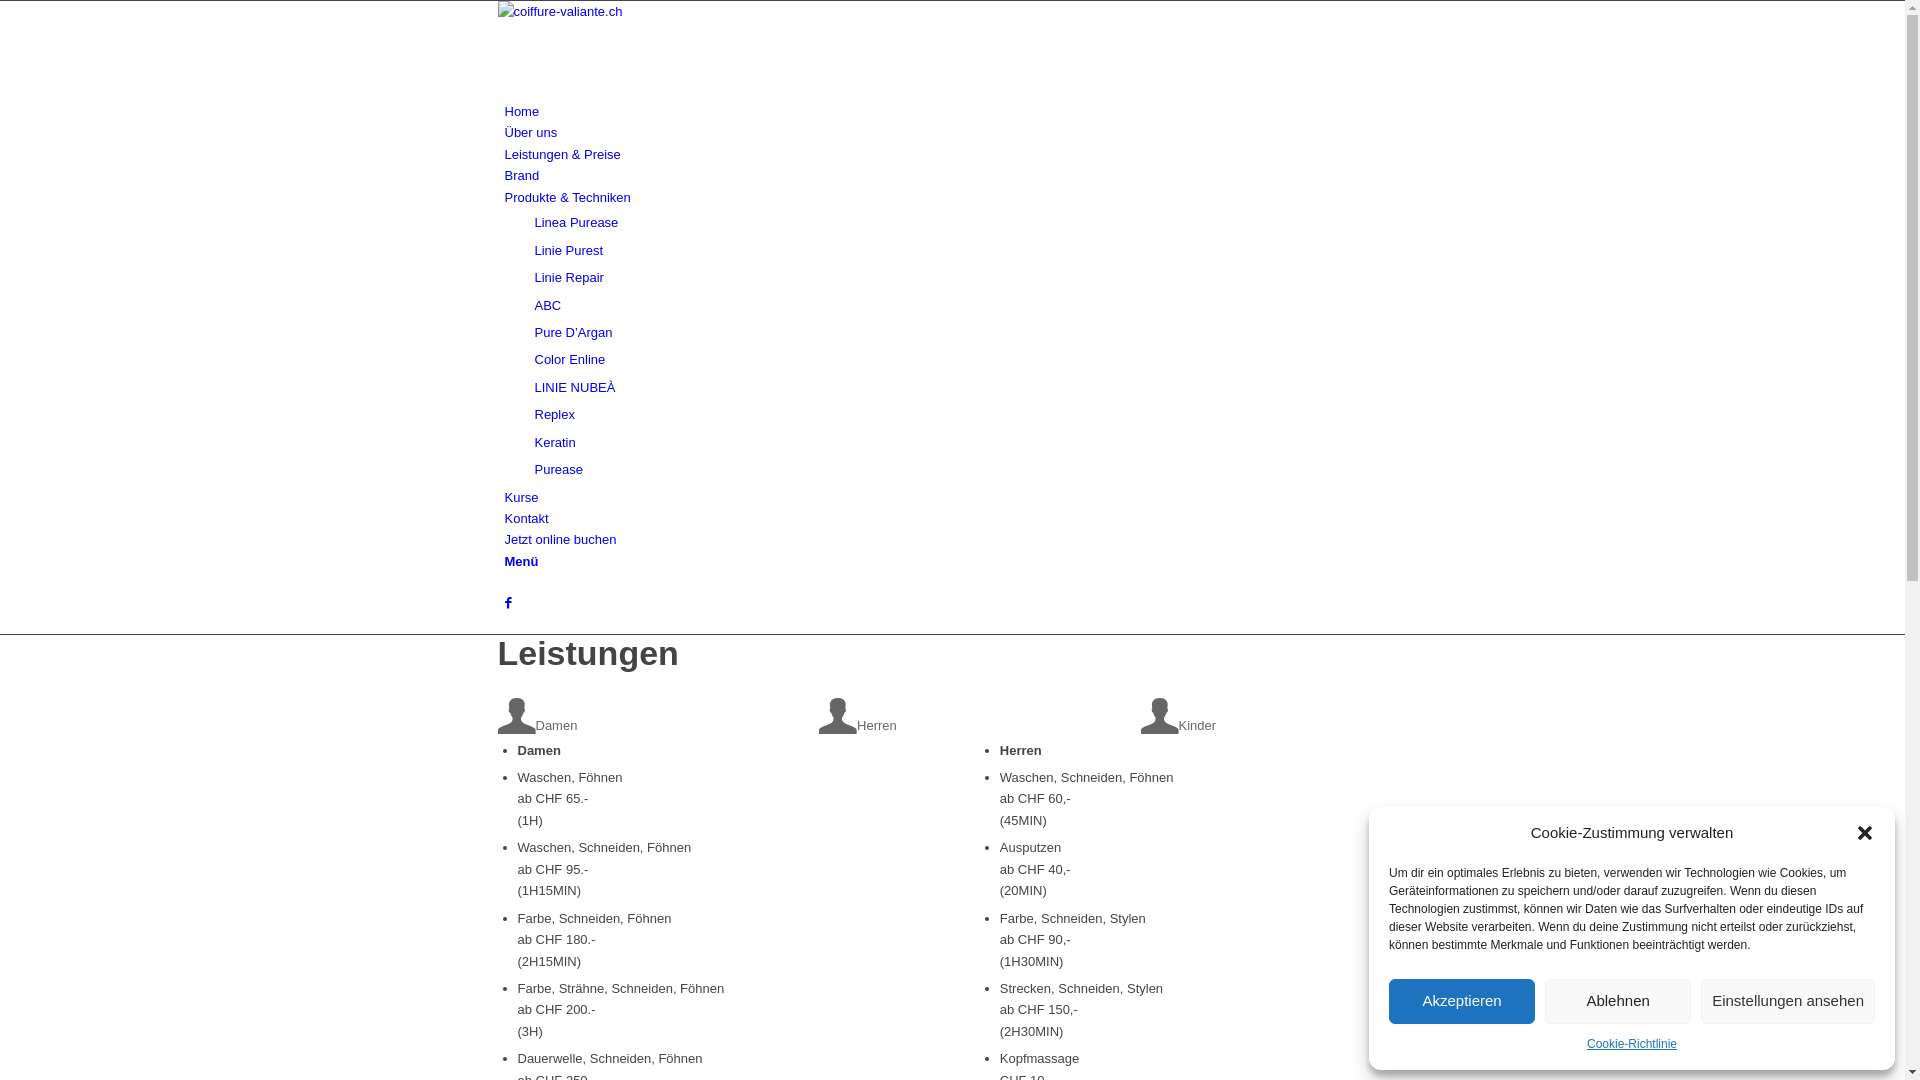 This screenshot has height=1080, width=1920. Describe the element at coordinates (554, 414) in the screenshot. I see `Replex` at that location.